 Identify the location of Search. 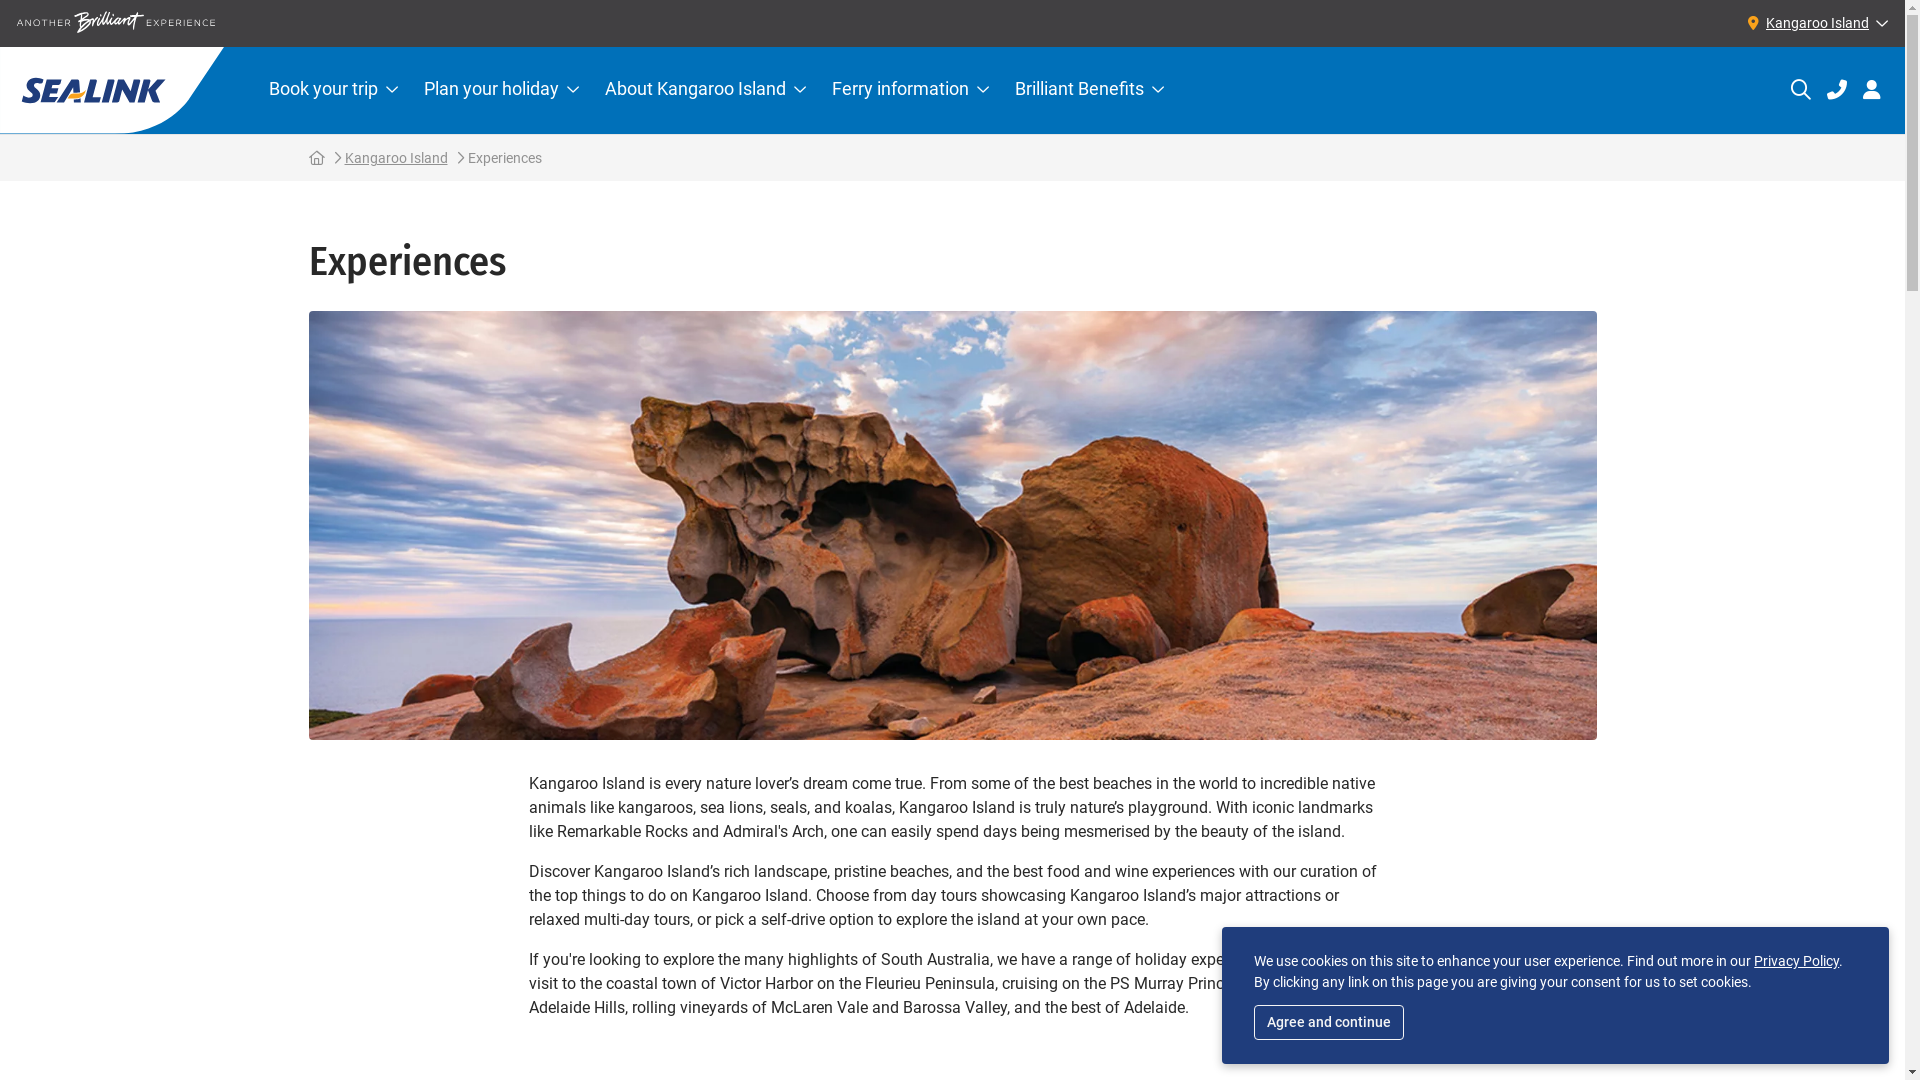
(1801, 90).